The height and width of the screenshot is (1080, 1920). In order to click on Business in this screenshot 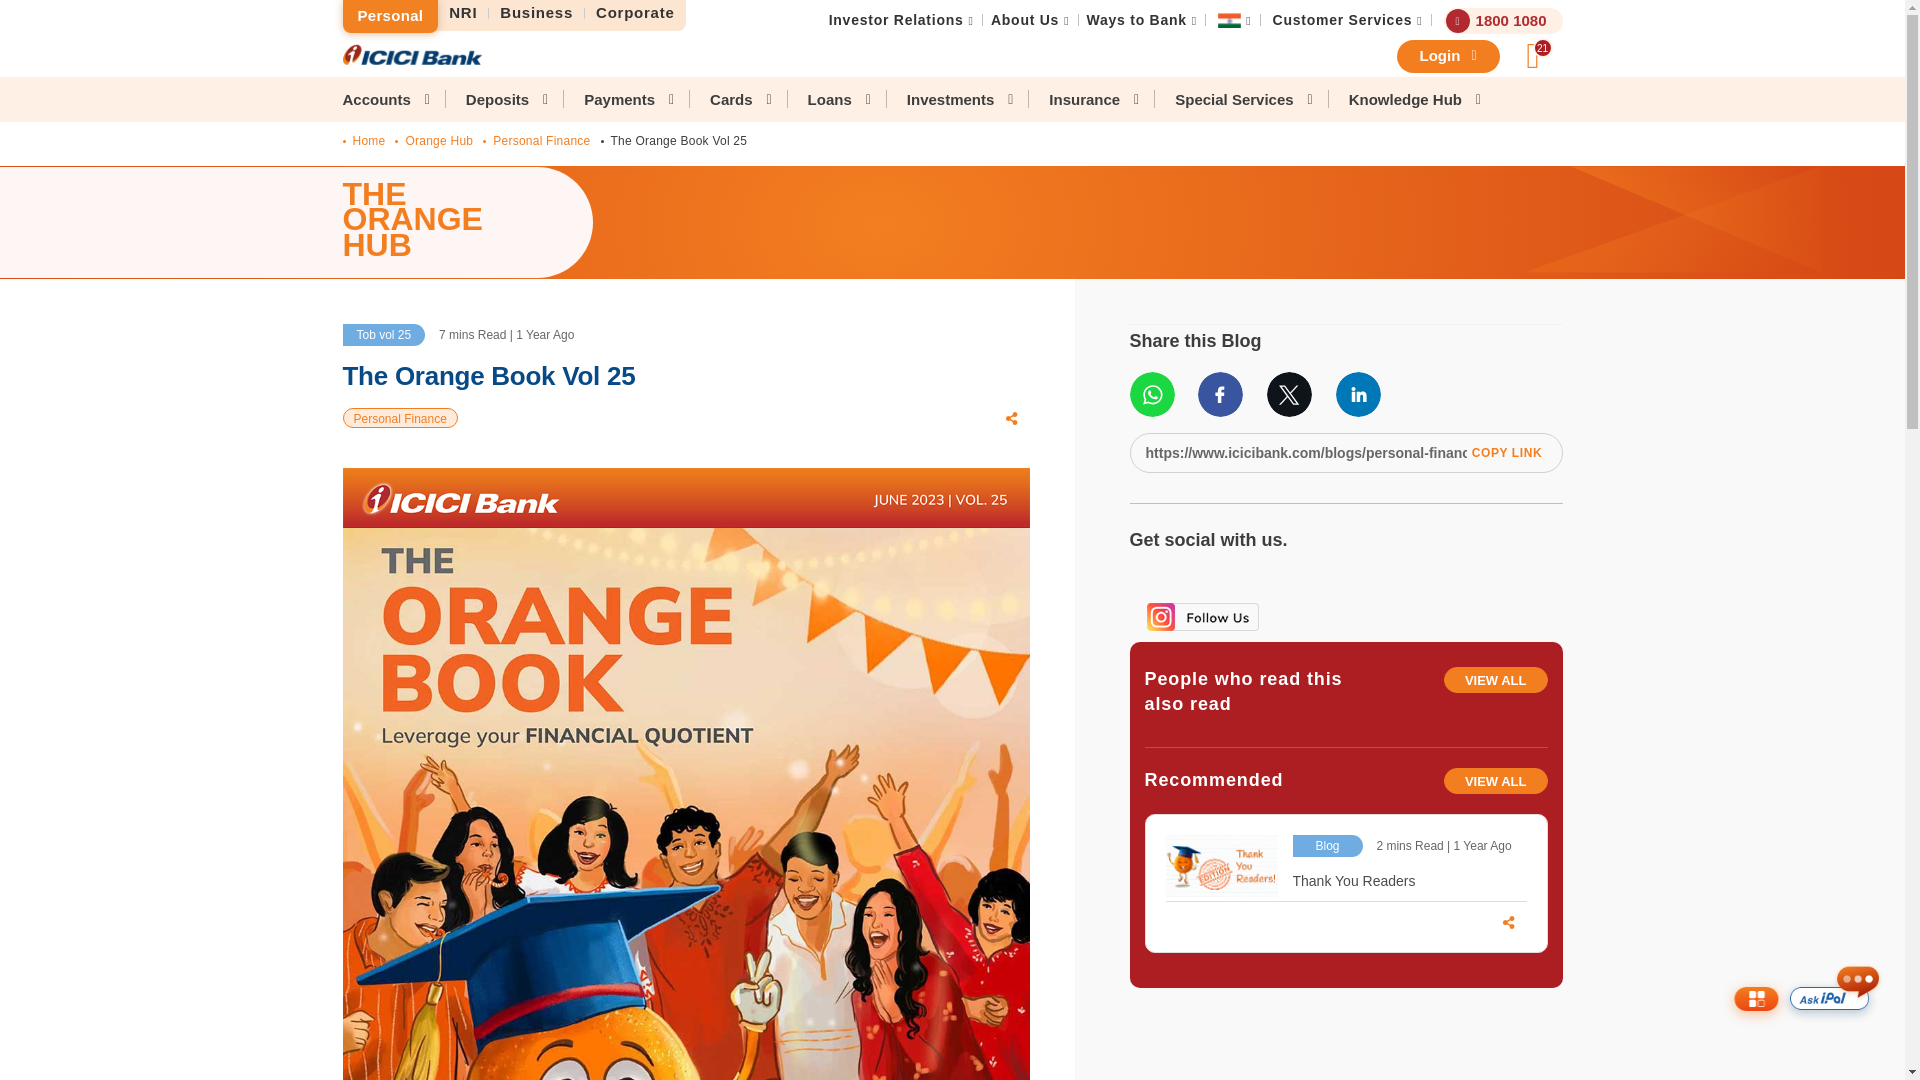, I will do `click(537, 13)`.